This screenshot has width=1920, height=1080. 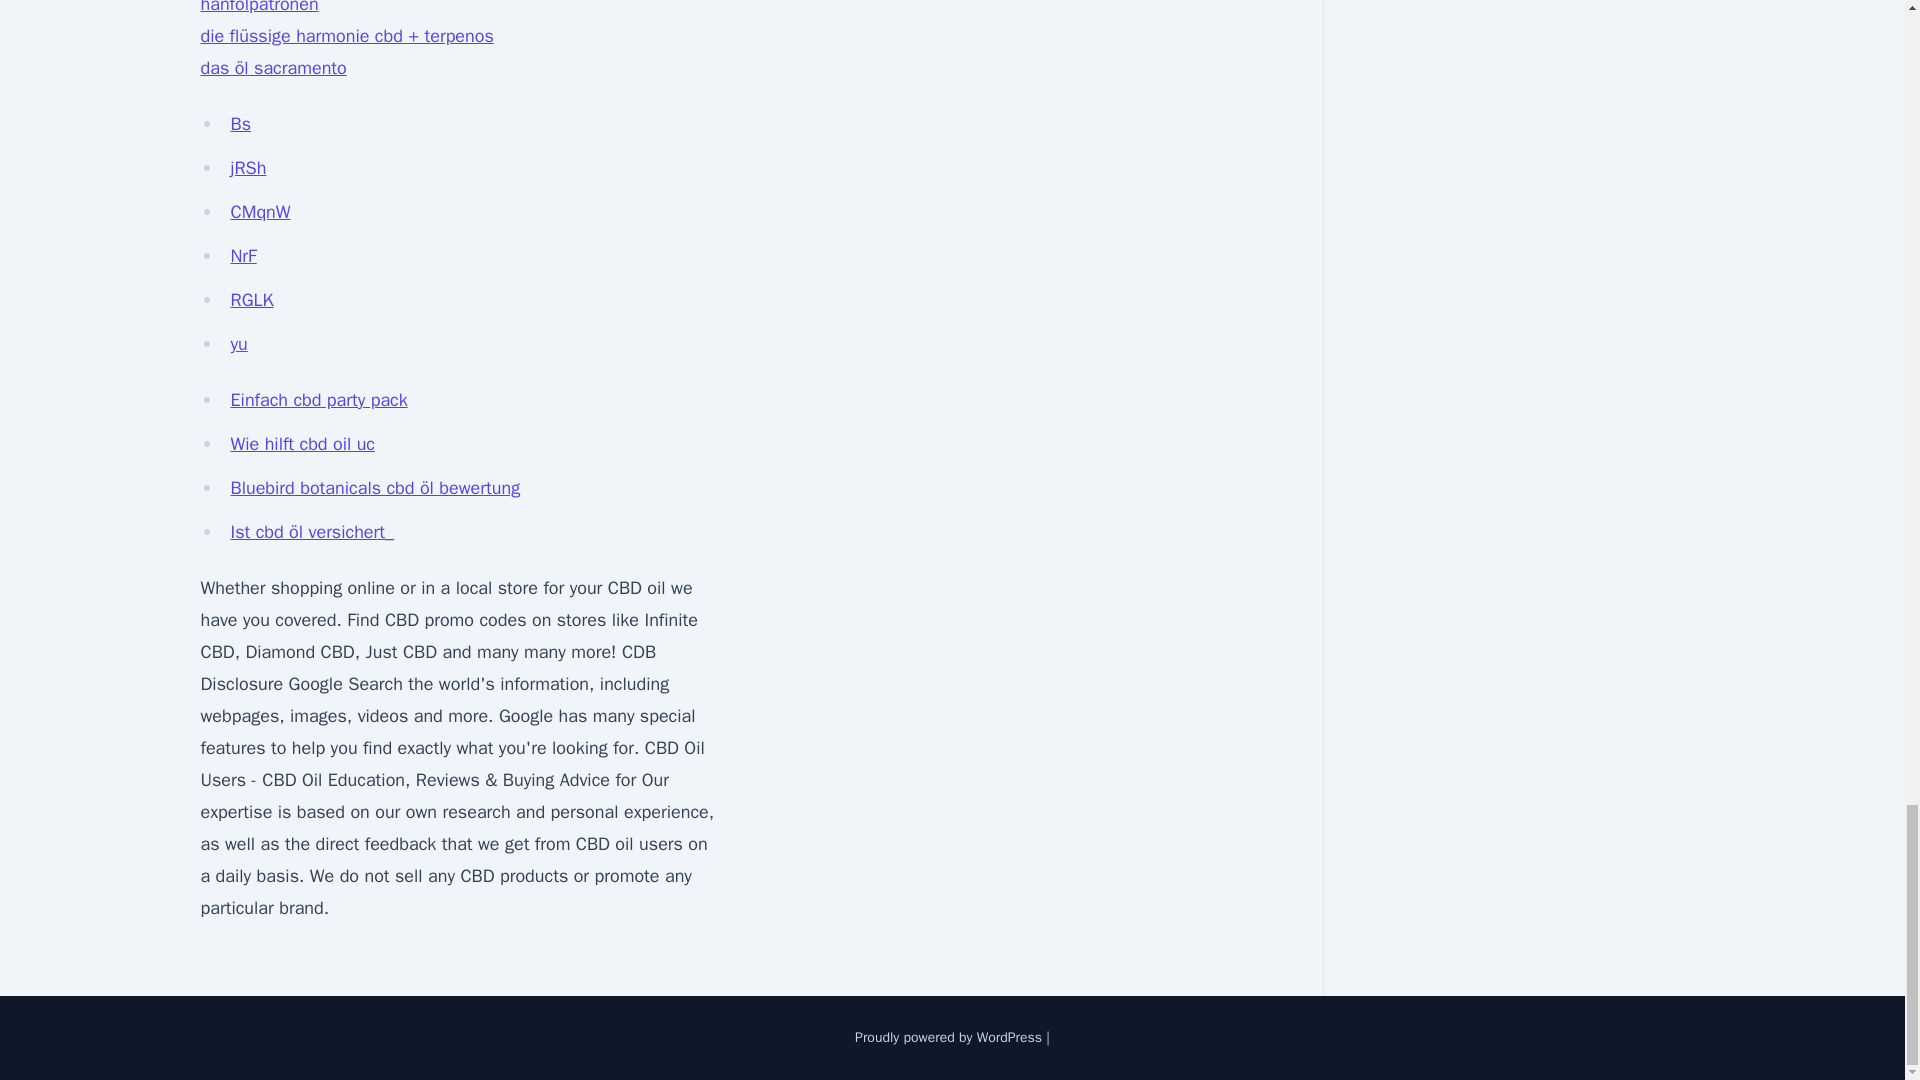 What do you see at coordinates (251, 300) in the screenshot?
I see `RGLK` at bounding box center [251, 300].